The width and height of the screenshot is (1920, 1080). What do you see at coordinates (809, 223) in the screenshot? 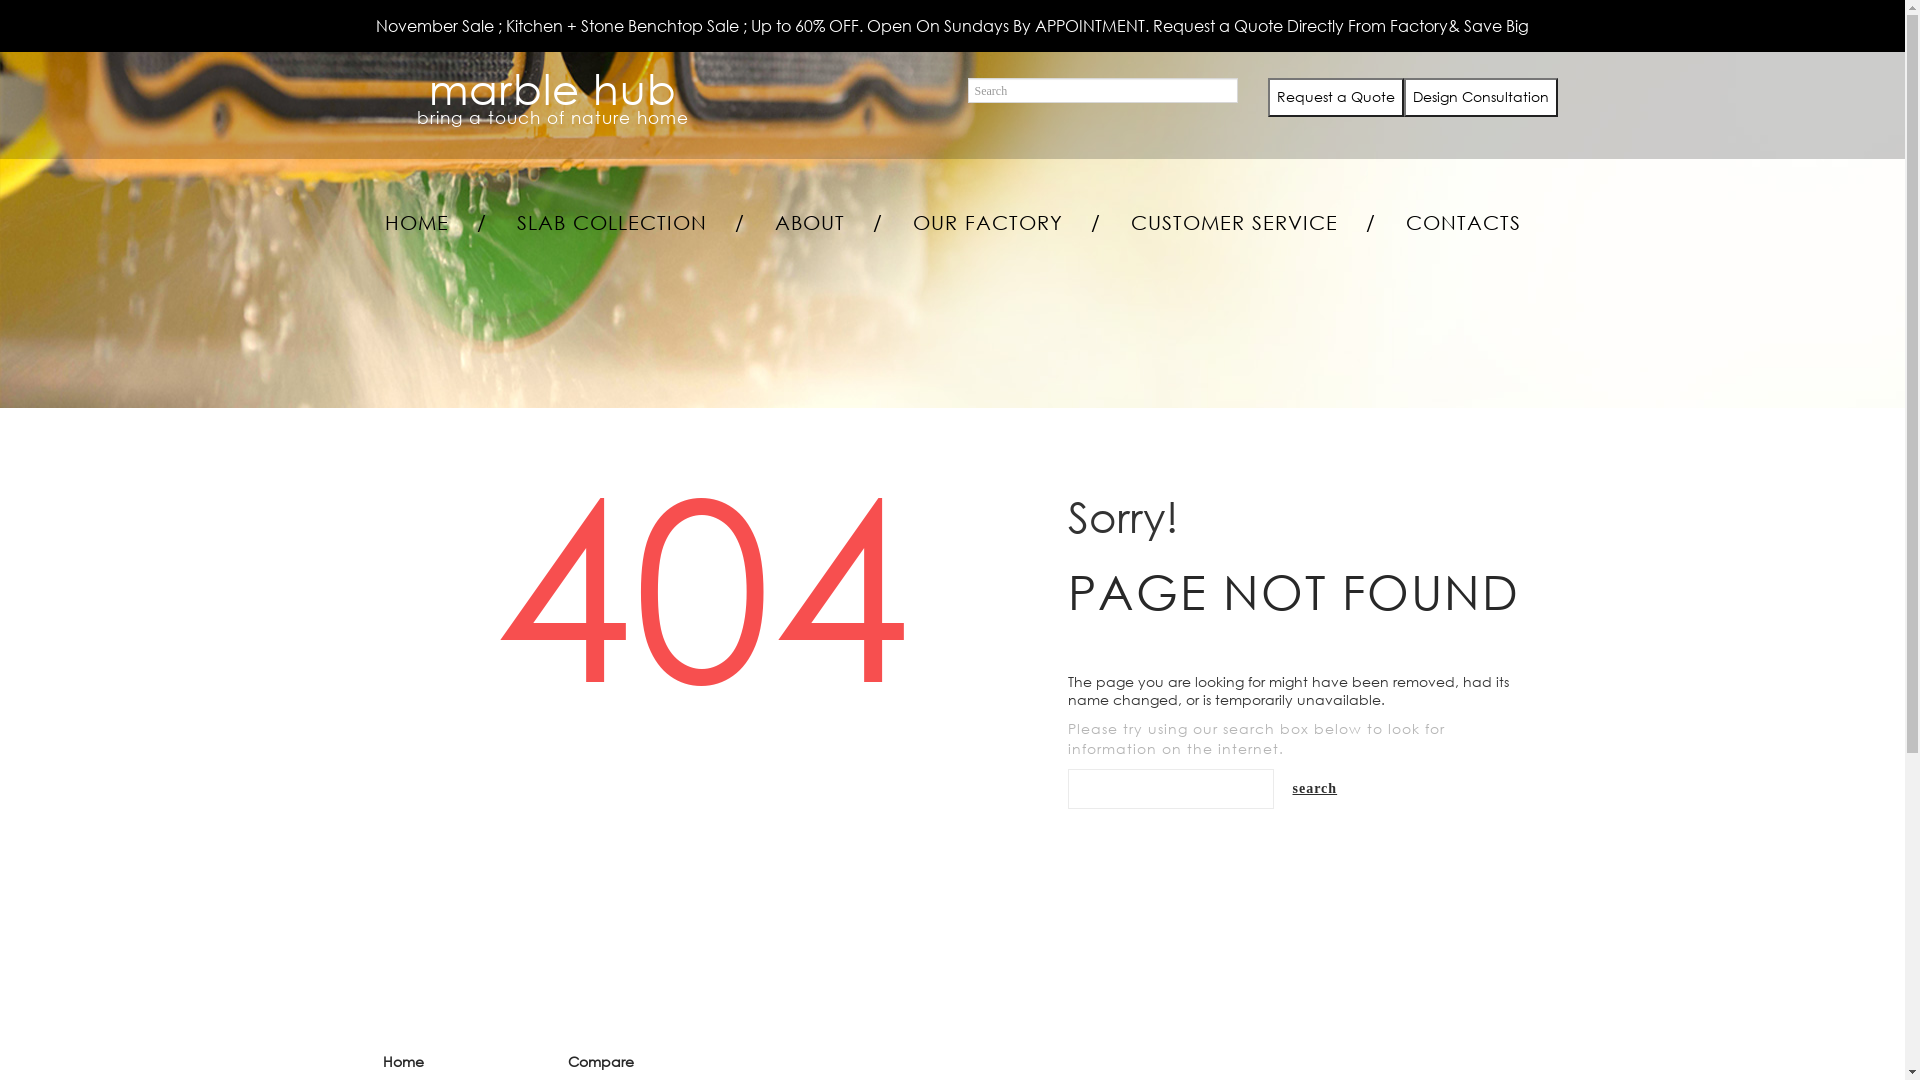
I see `ABOUT` at bounding box center [809, 223].